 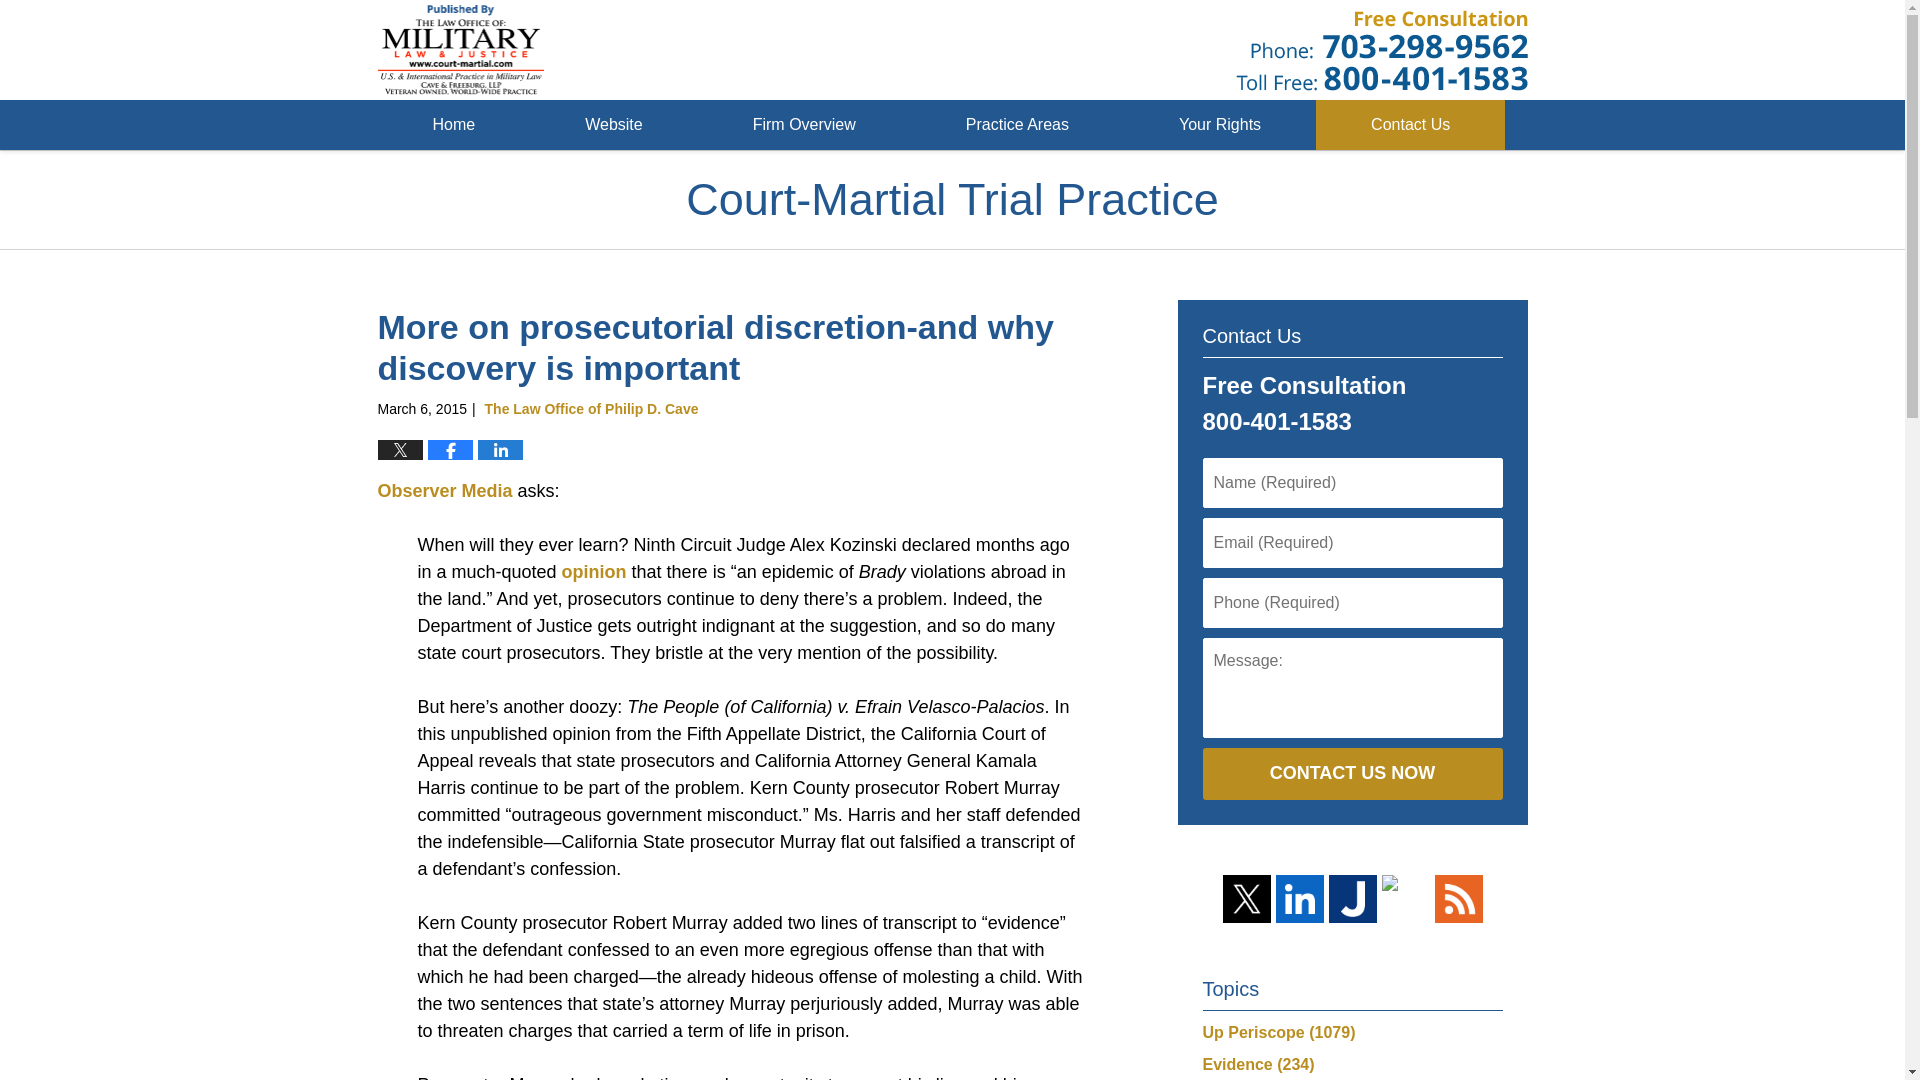 What do you see at coordinates (1300, 898) in the screenshot?
I see `LinkedIn` at bounding box center [1300, 898].